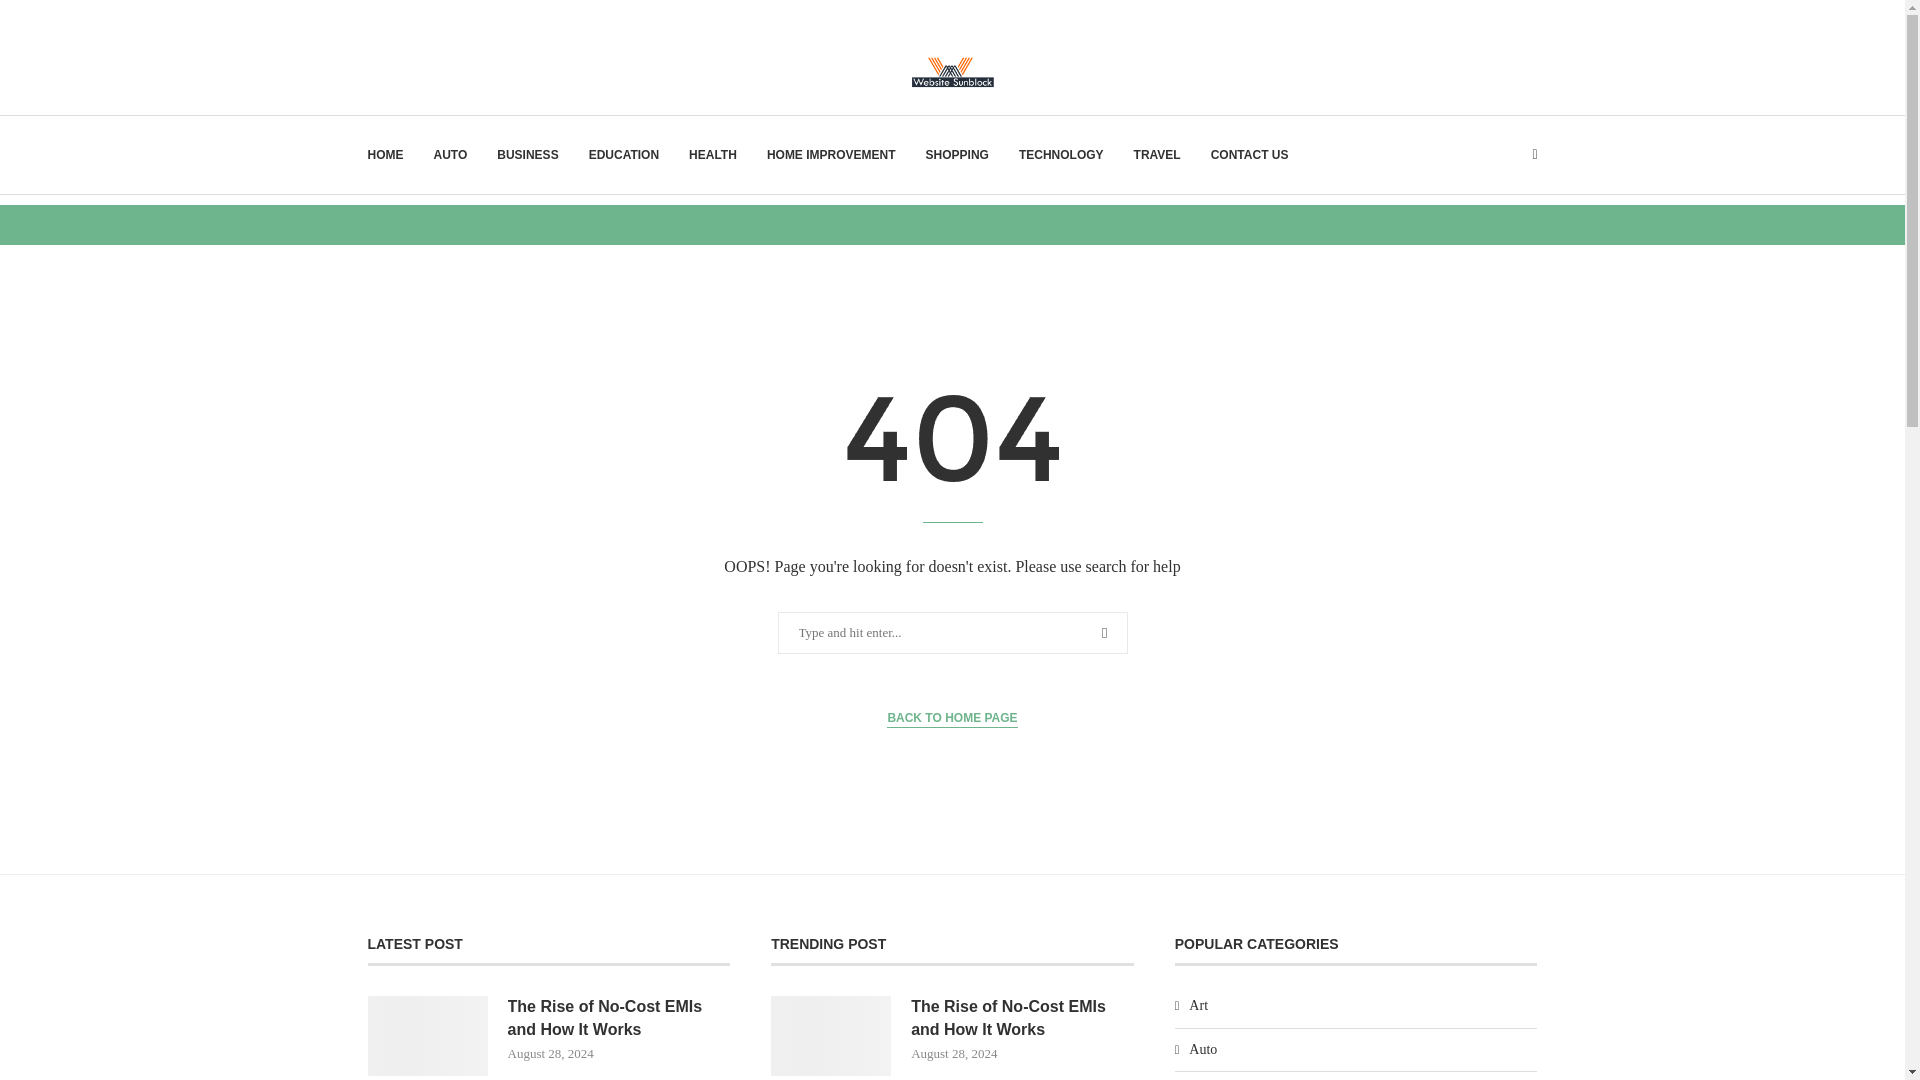  What do you see at coordinates (620, 1018) in the screenshot?
I see `The Rise of No-Cost EMIs and How It Works` at bounding box center [620, 1018].